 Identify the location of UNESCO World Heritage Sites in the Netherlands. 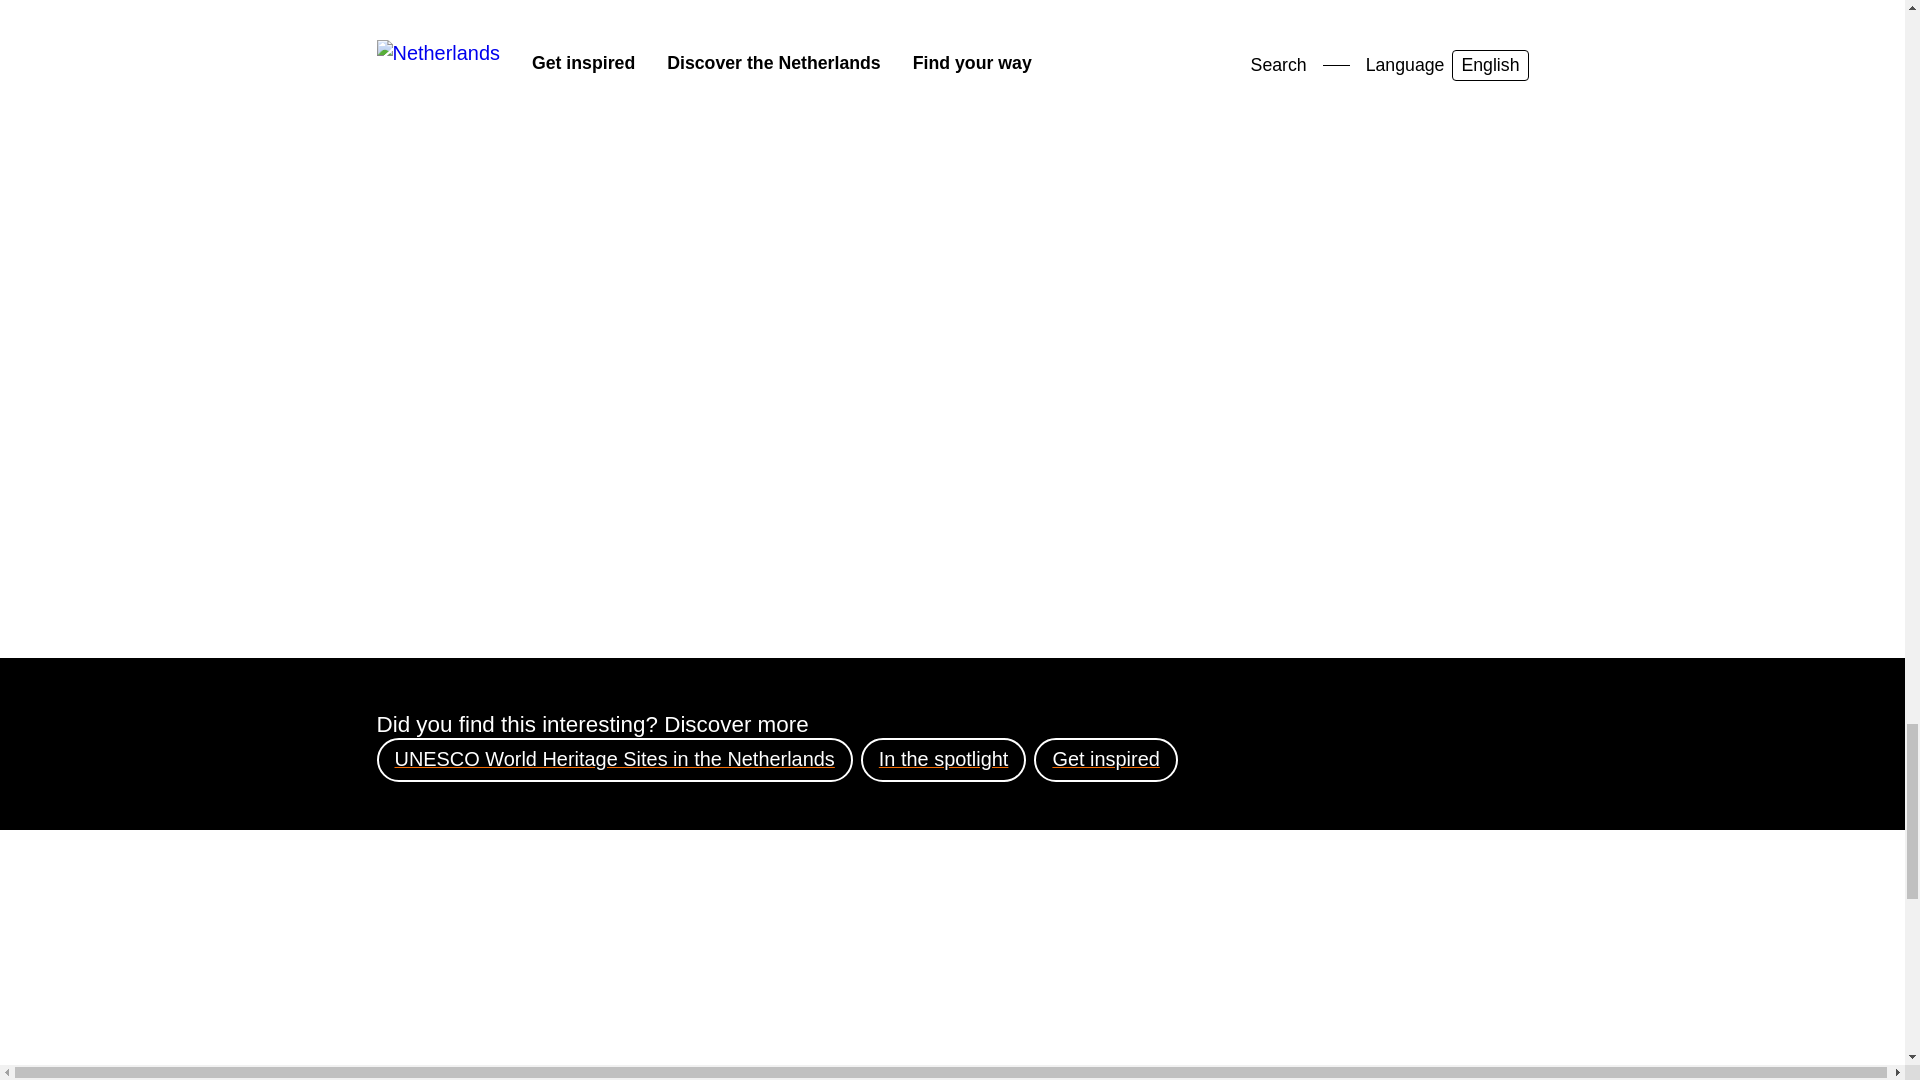
(614, 759).